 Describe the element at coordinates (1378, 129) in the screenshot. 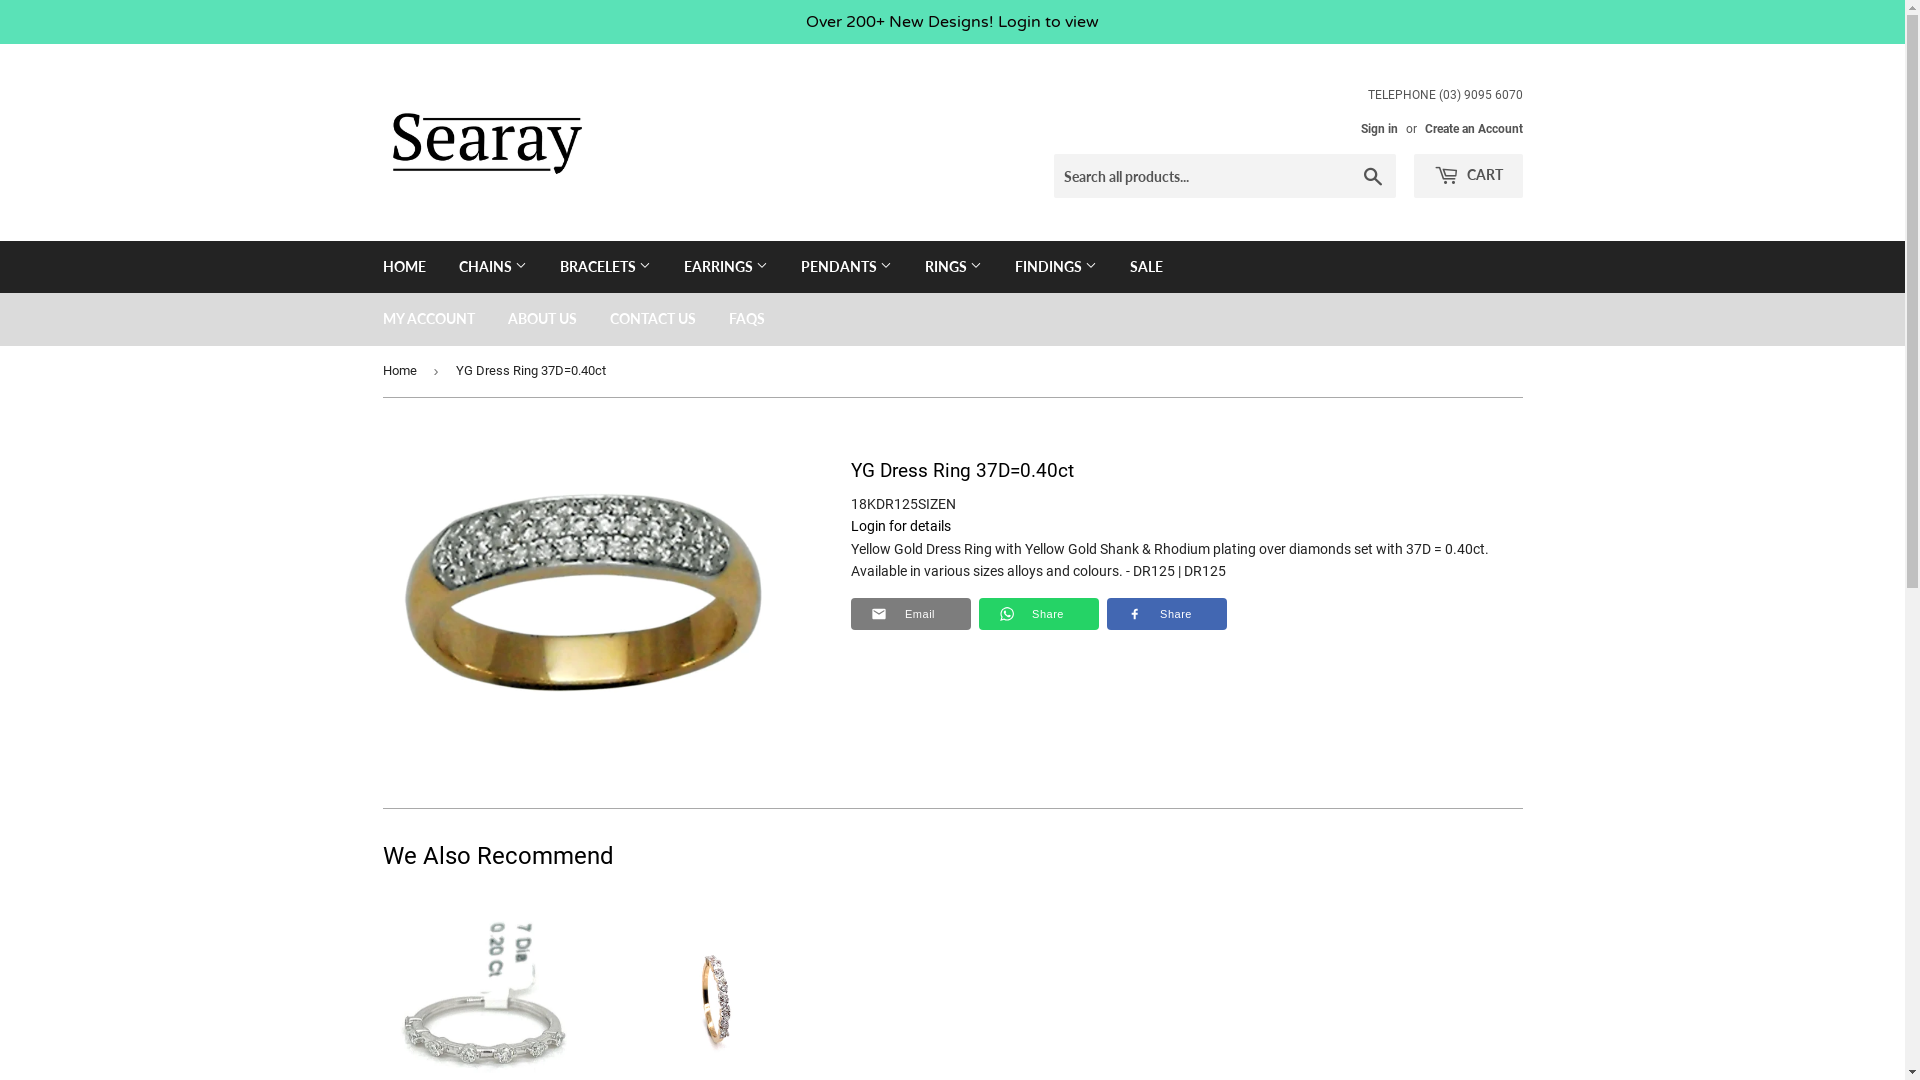

I see `Sign in` at that location.